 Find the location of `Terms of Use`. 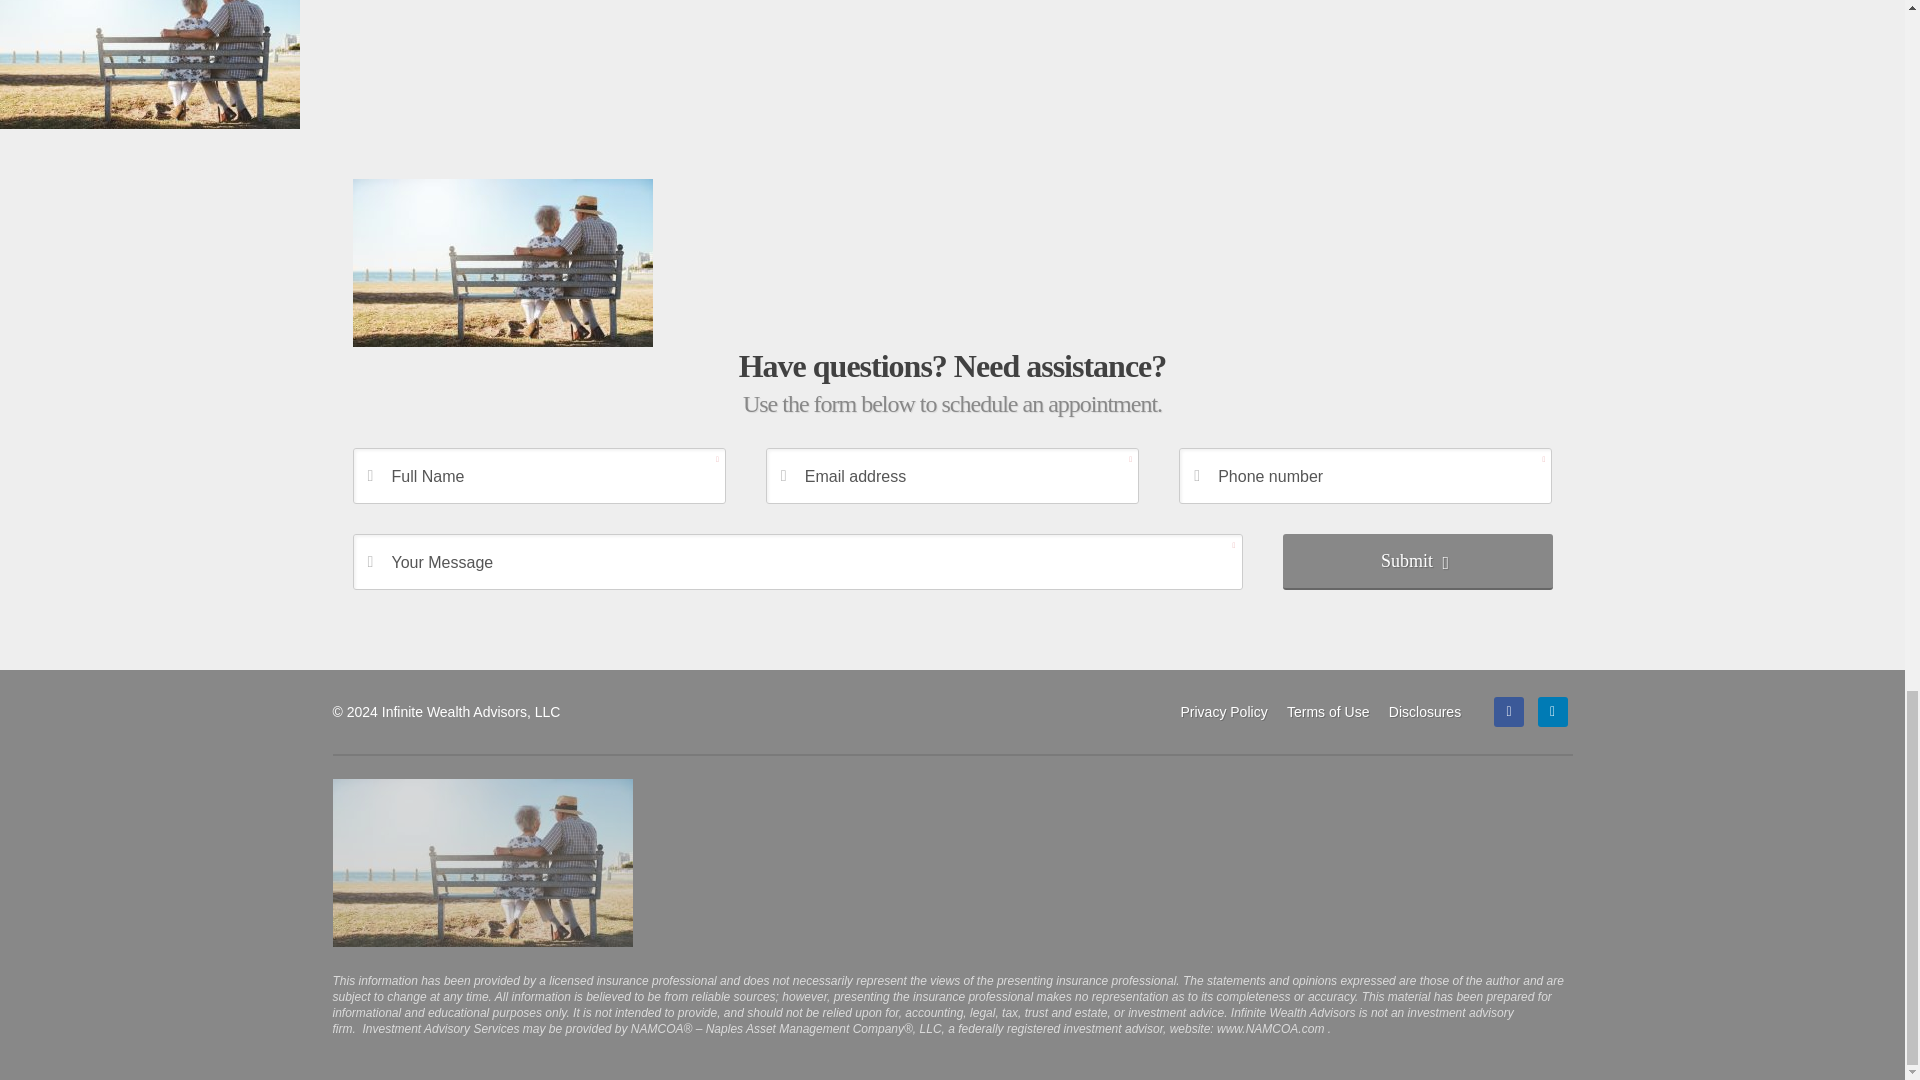

Terms of Use is located at coordinates (1327, 711).